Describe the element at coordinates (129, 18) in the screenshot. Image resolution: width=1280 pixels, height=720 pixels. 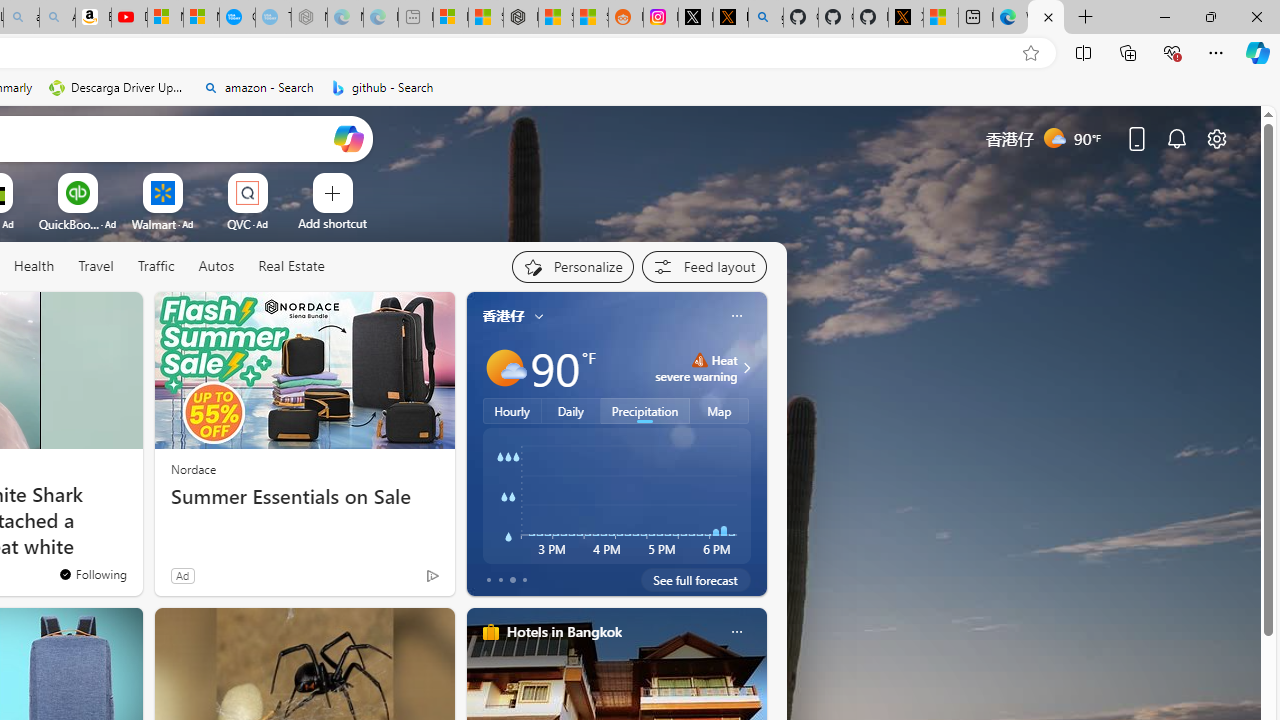
I see `Day 1: Arriving in Yemen (surreal to be here) - YouTube` at that location.